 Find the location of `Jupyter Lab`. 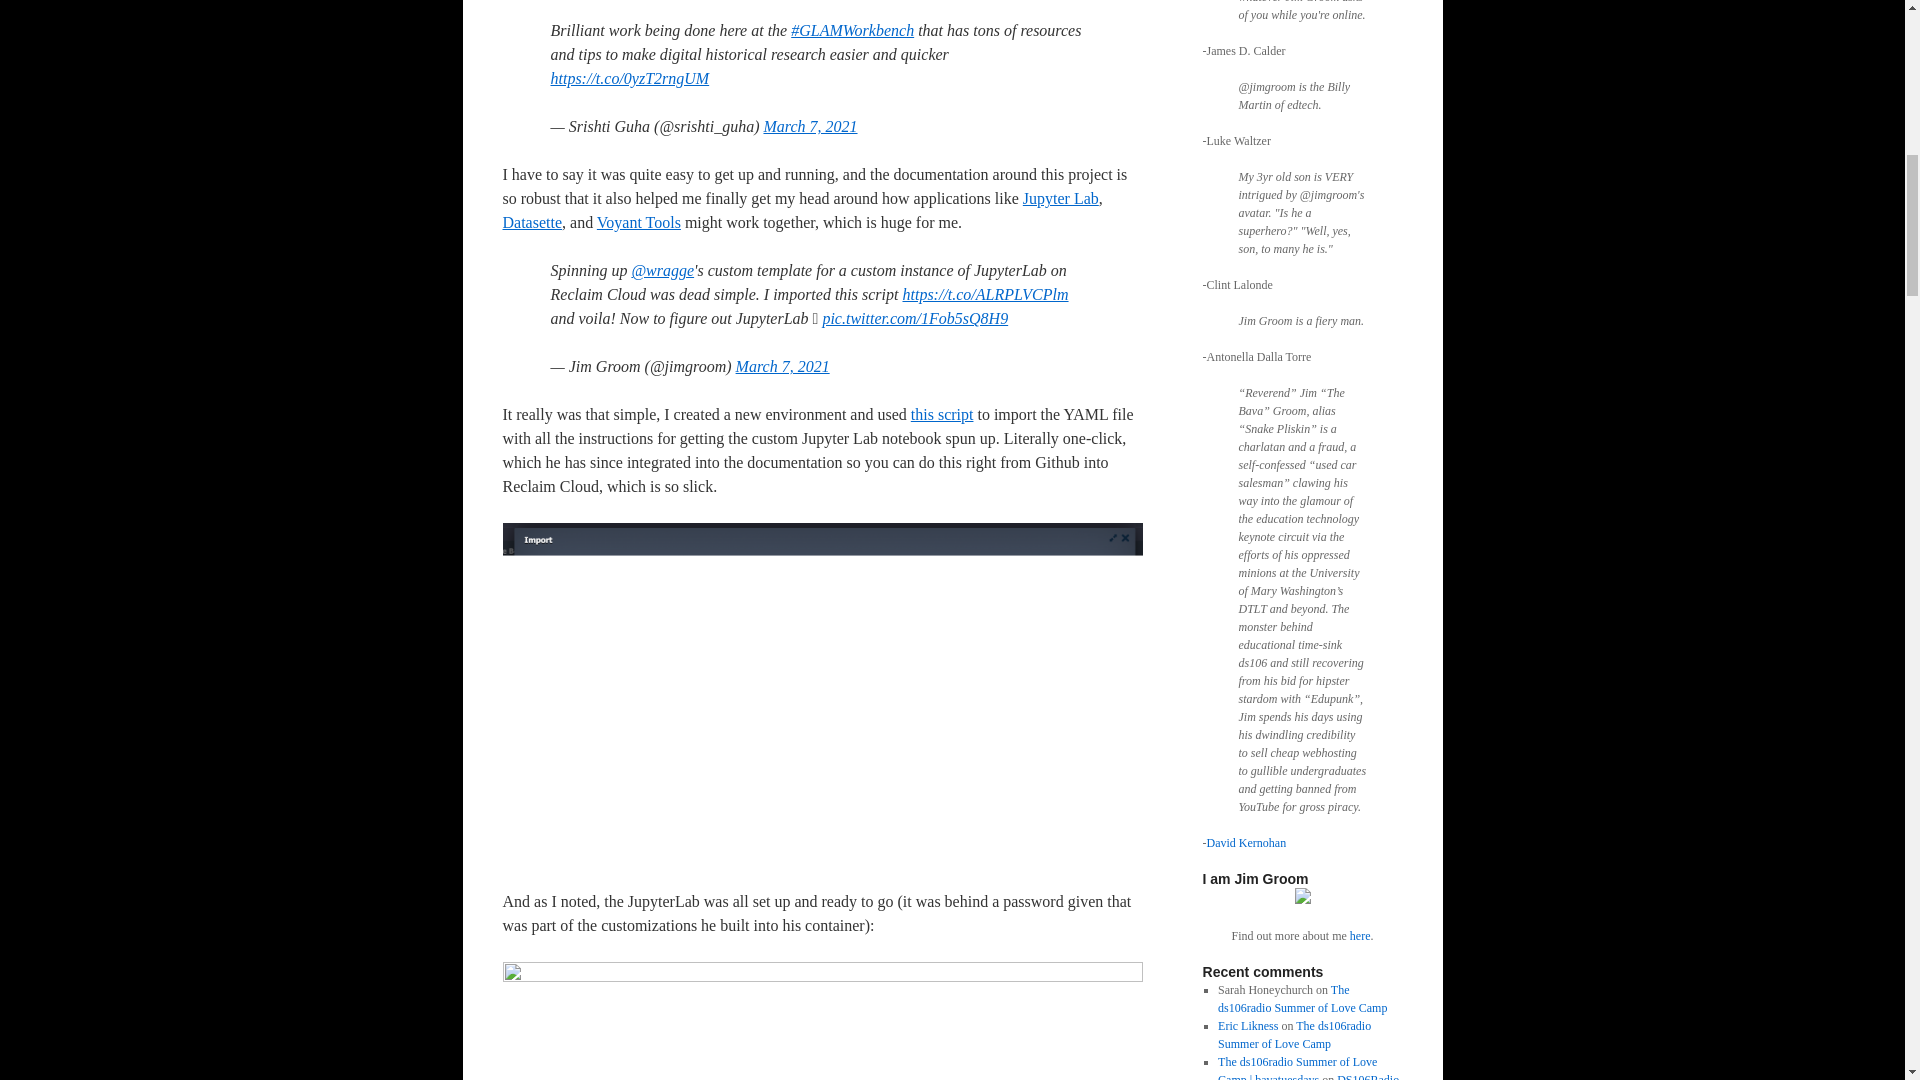

Jupyter Lab is located at coordinates (1060, 198).